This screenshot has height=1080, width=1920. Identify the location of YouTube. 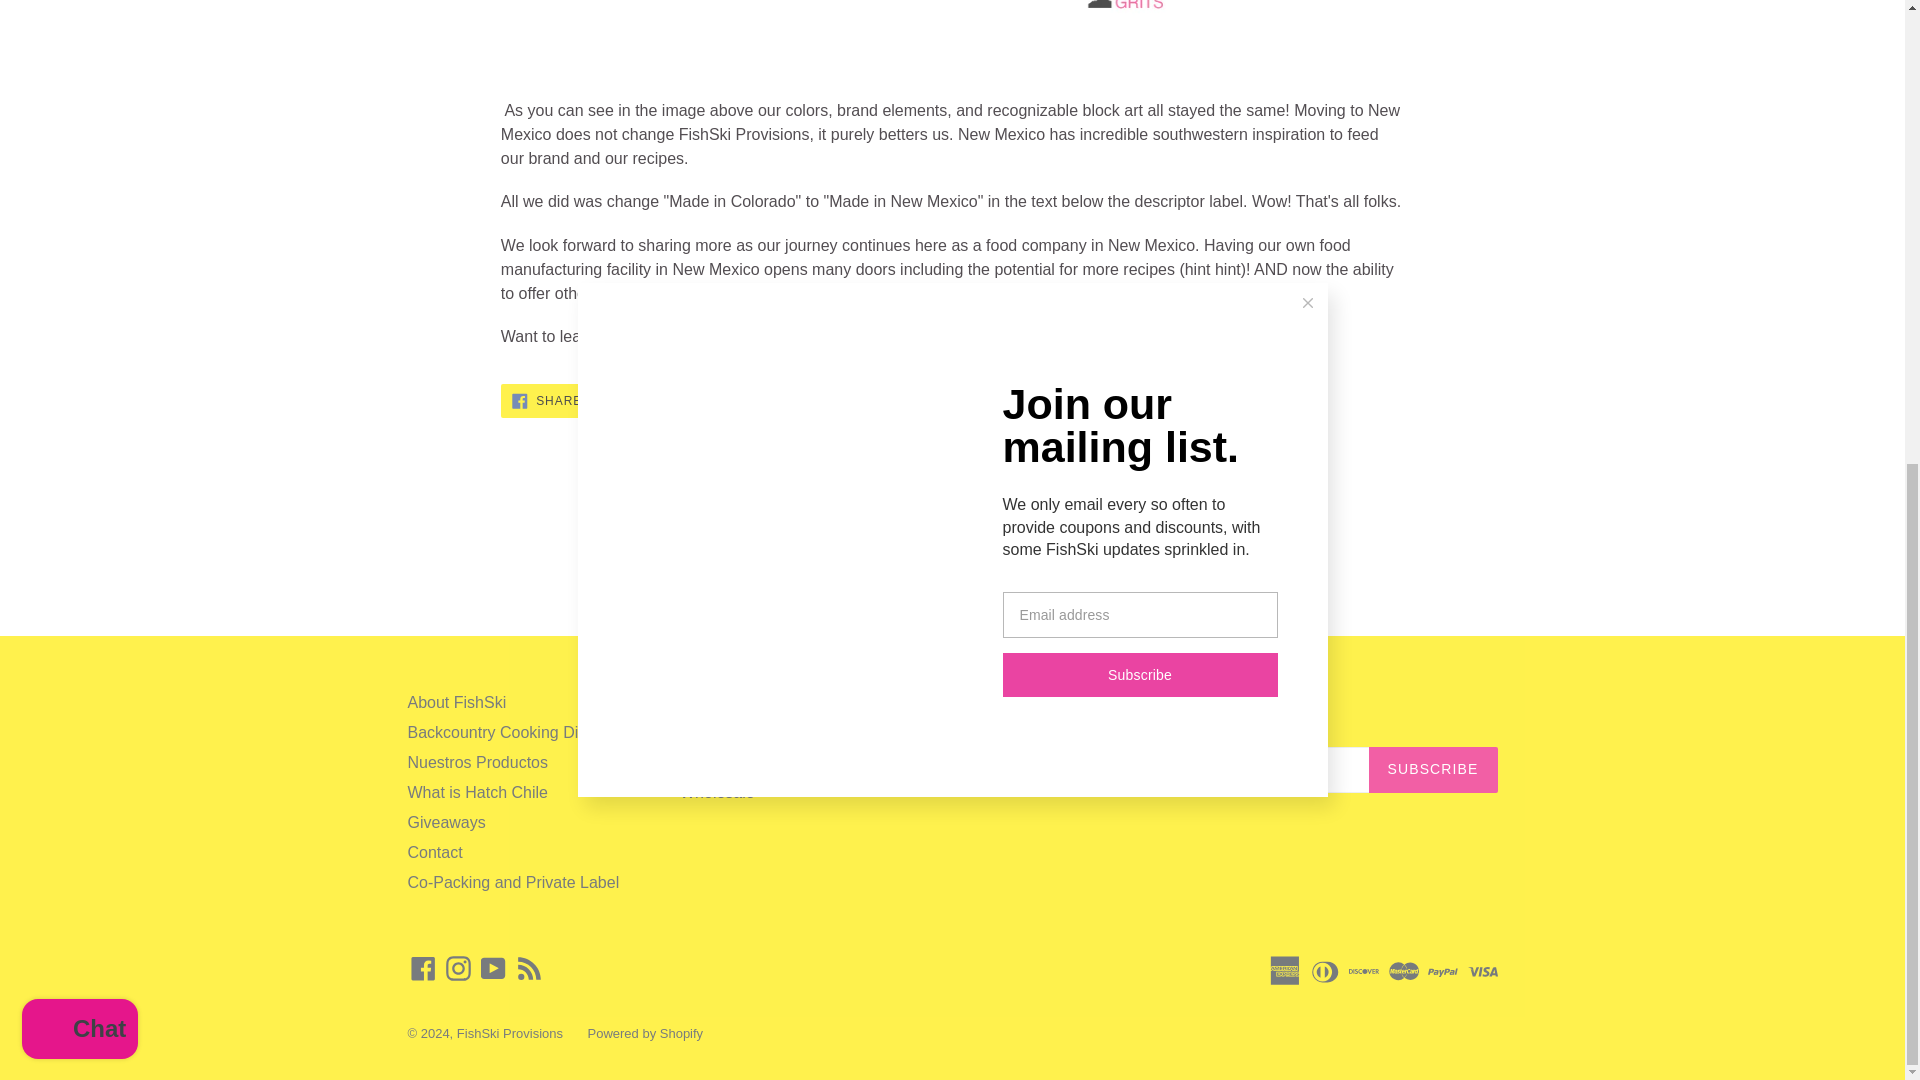
(748, 400).